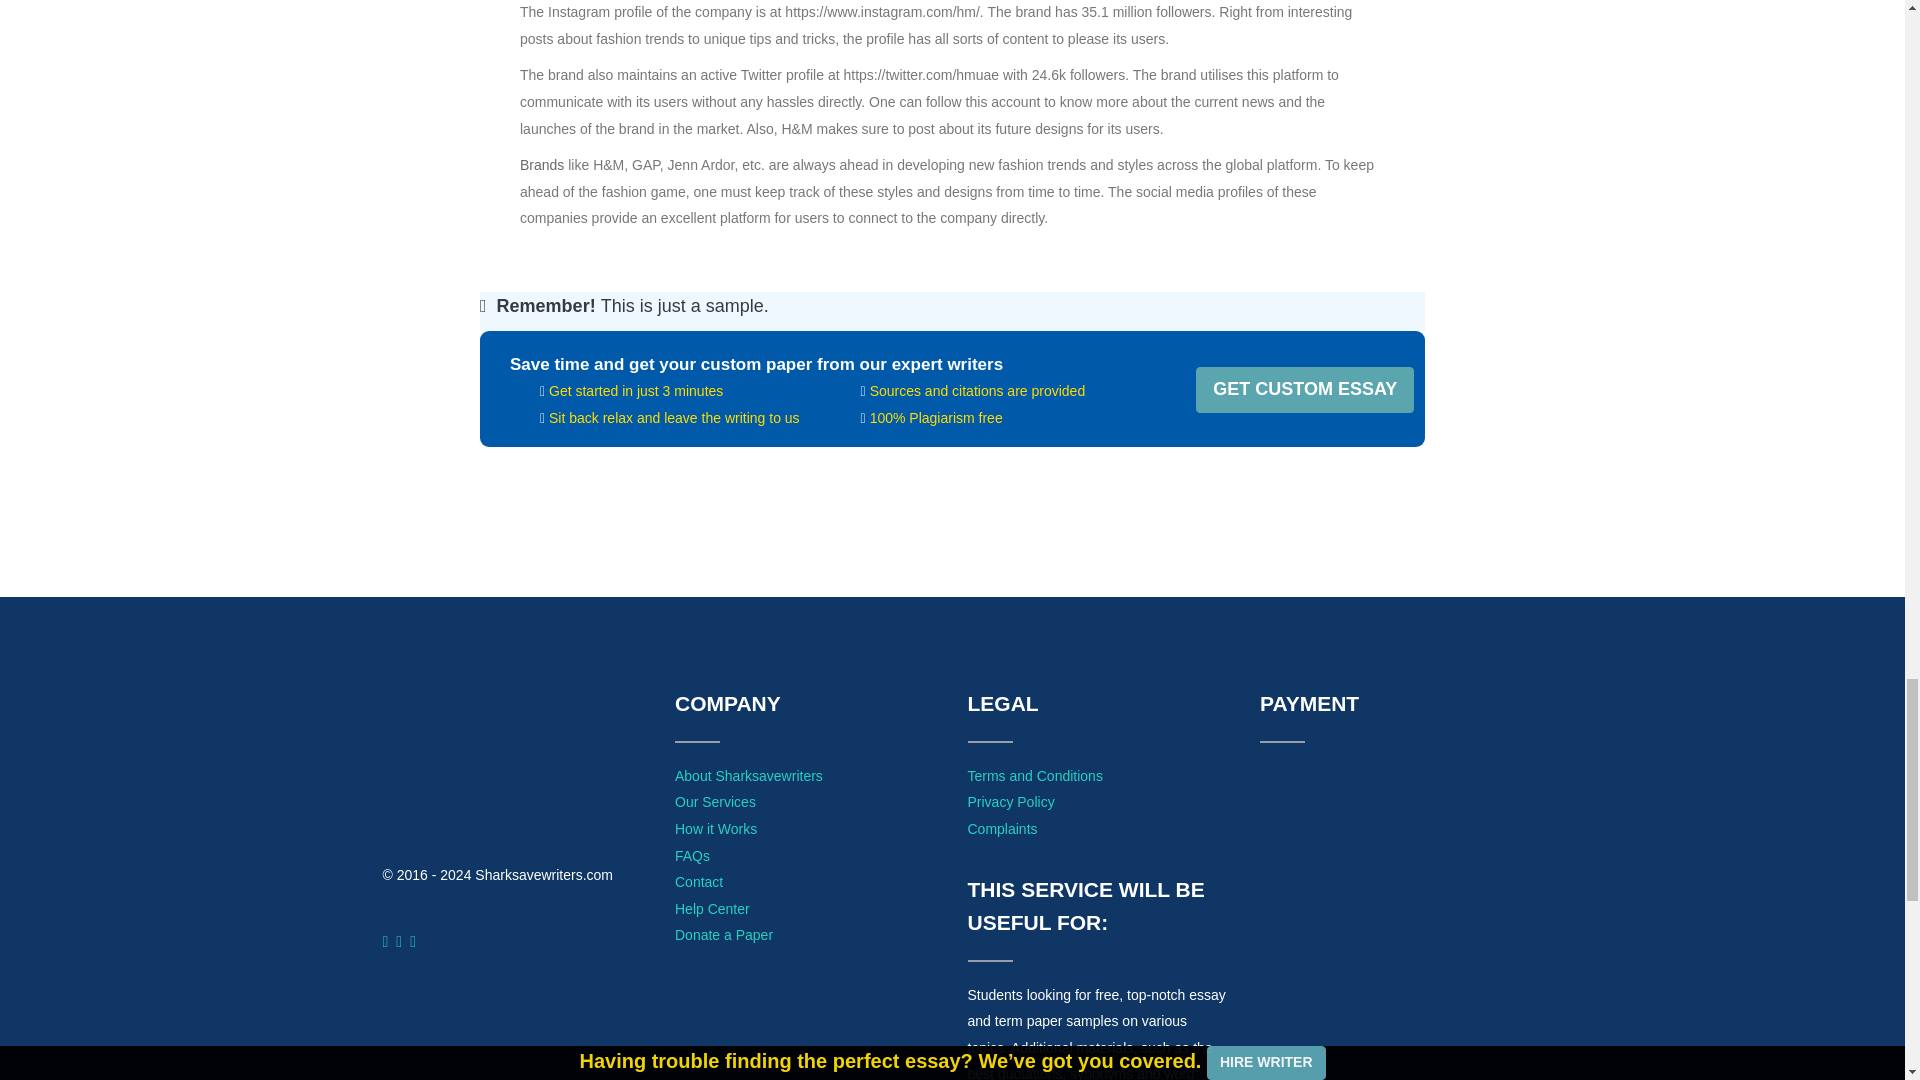  What do you see at coordinates (692, 856) in the screenshot?
I see `FAQs` at bounding box center [692, 856].